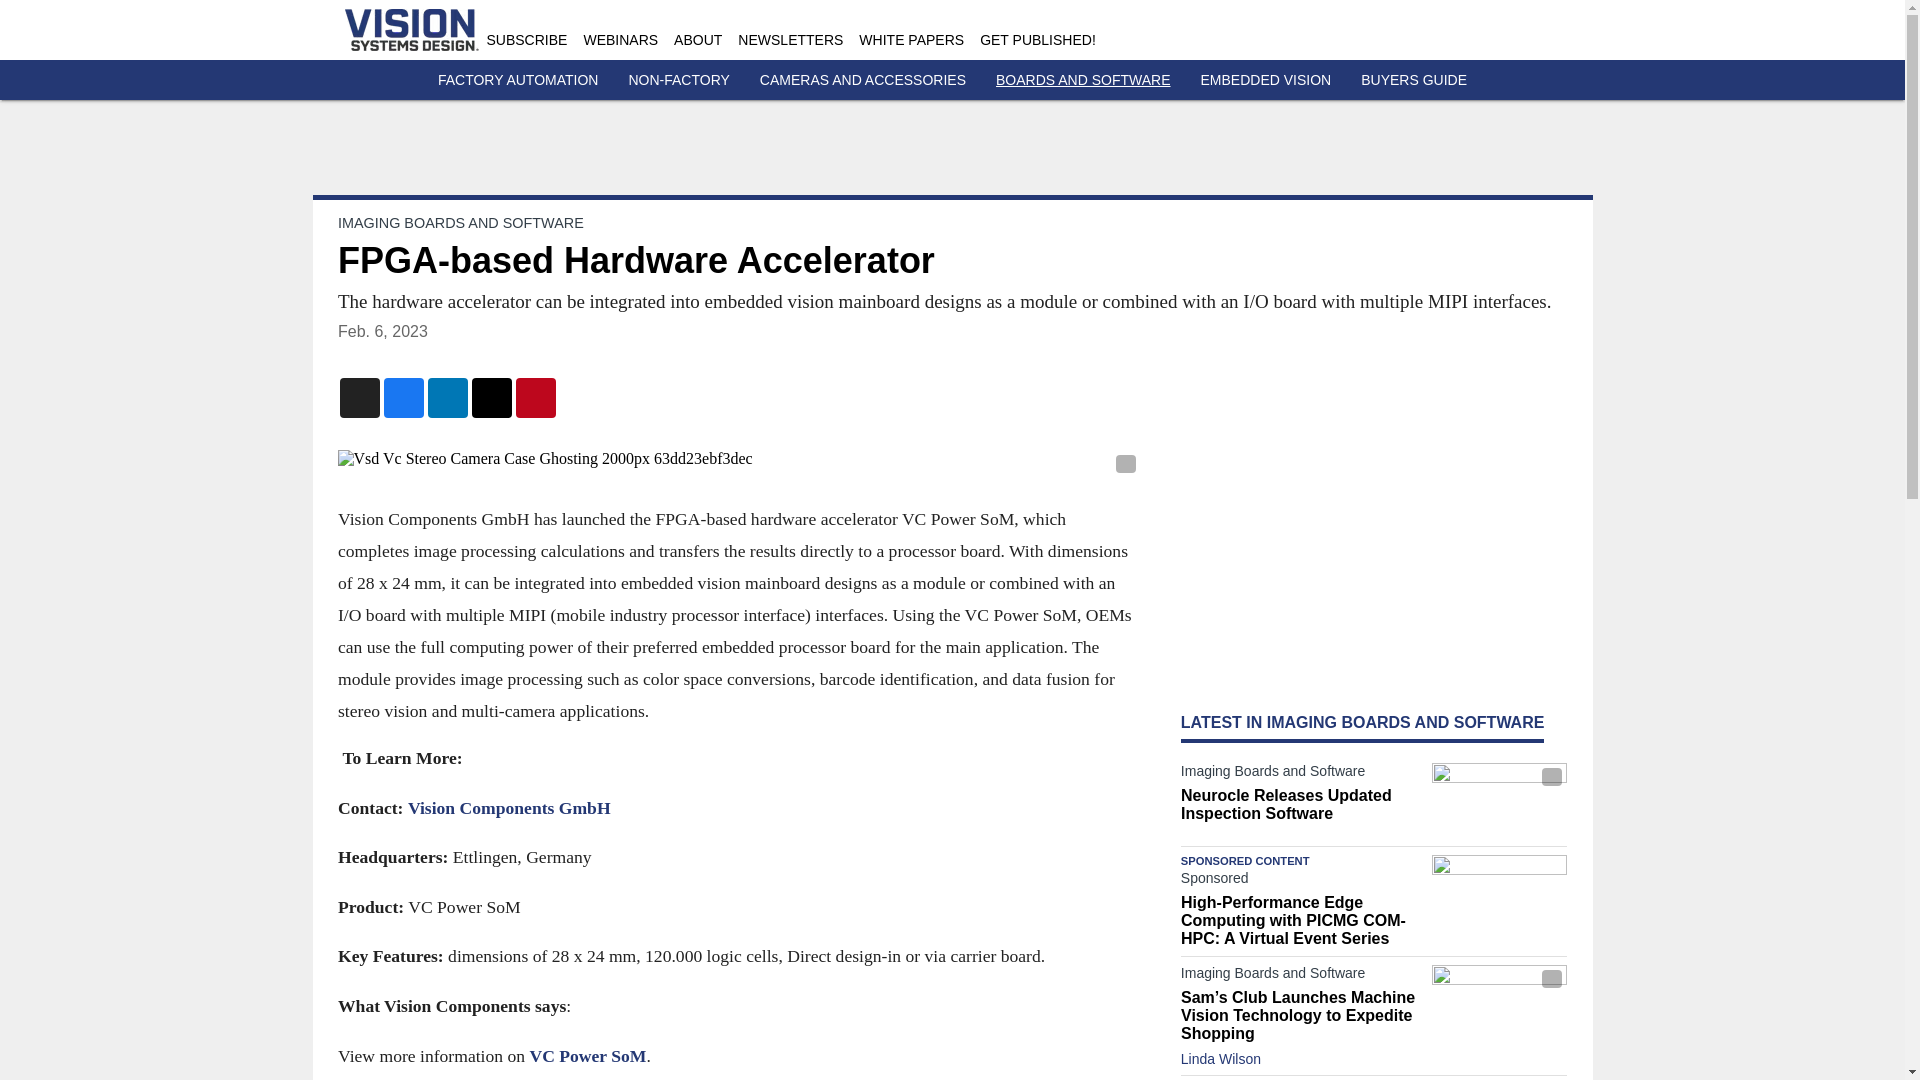  I want to click on CAMERAS AND ACCESSORIES, so click(862, 80).